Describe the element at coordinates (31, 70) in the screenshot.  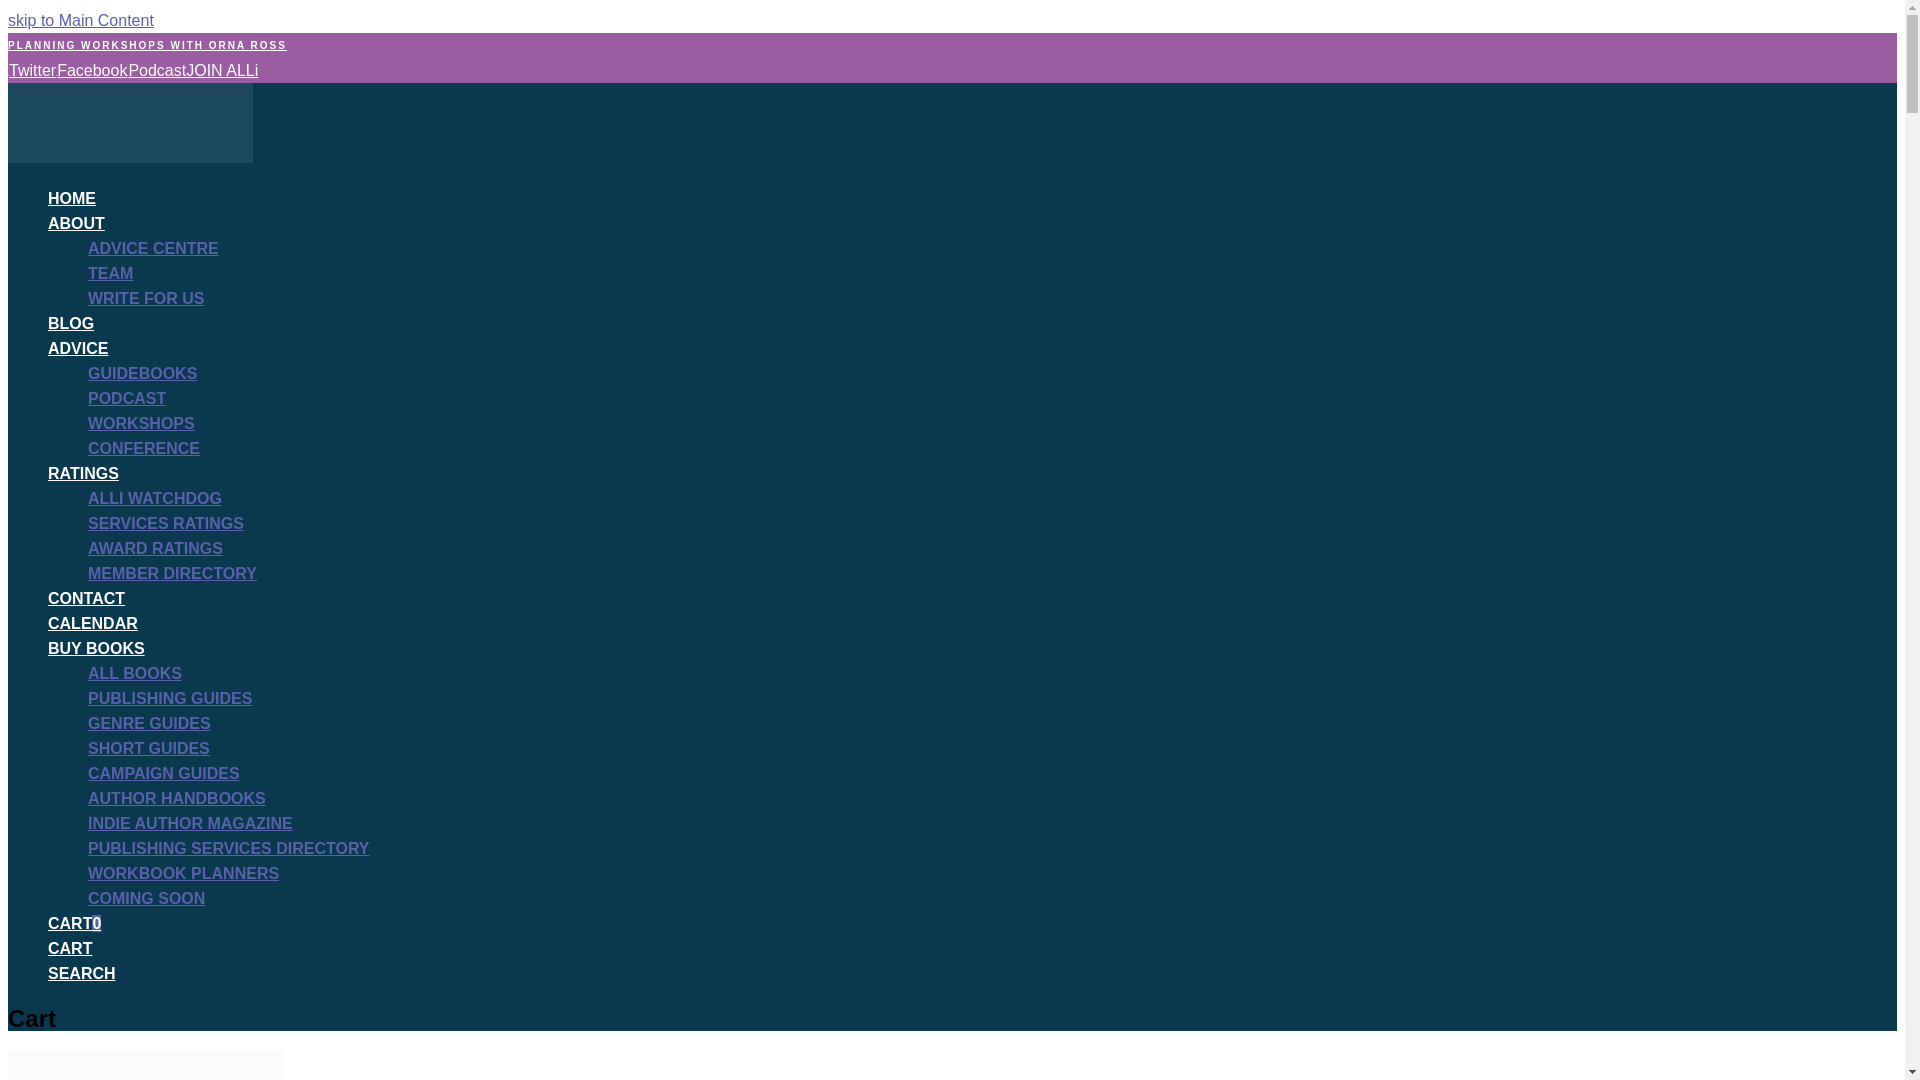
I see `Twitter` at that location.